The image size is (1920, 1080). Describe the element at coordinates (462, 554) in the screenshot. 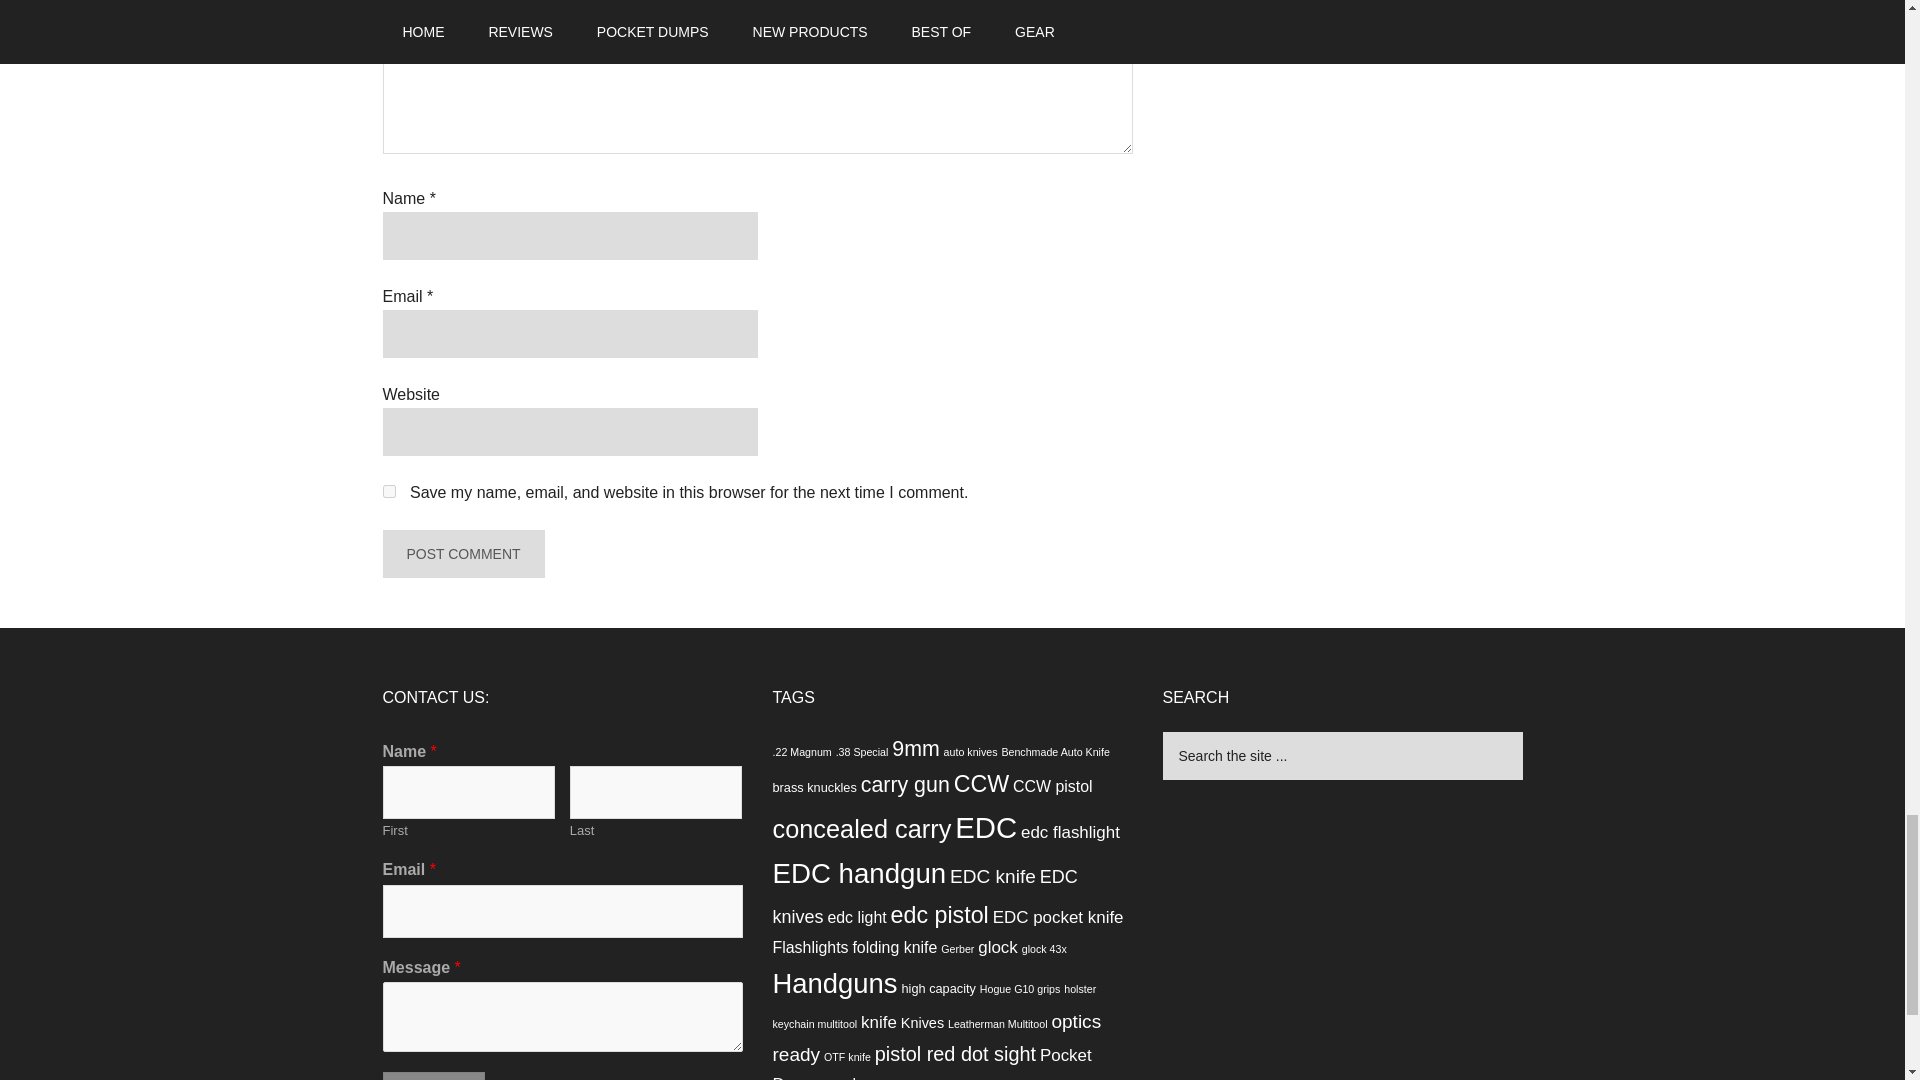

I see `Post Comment` at that location.